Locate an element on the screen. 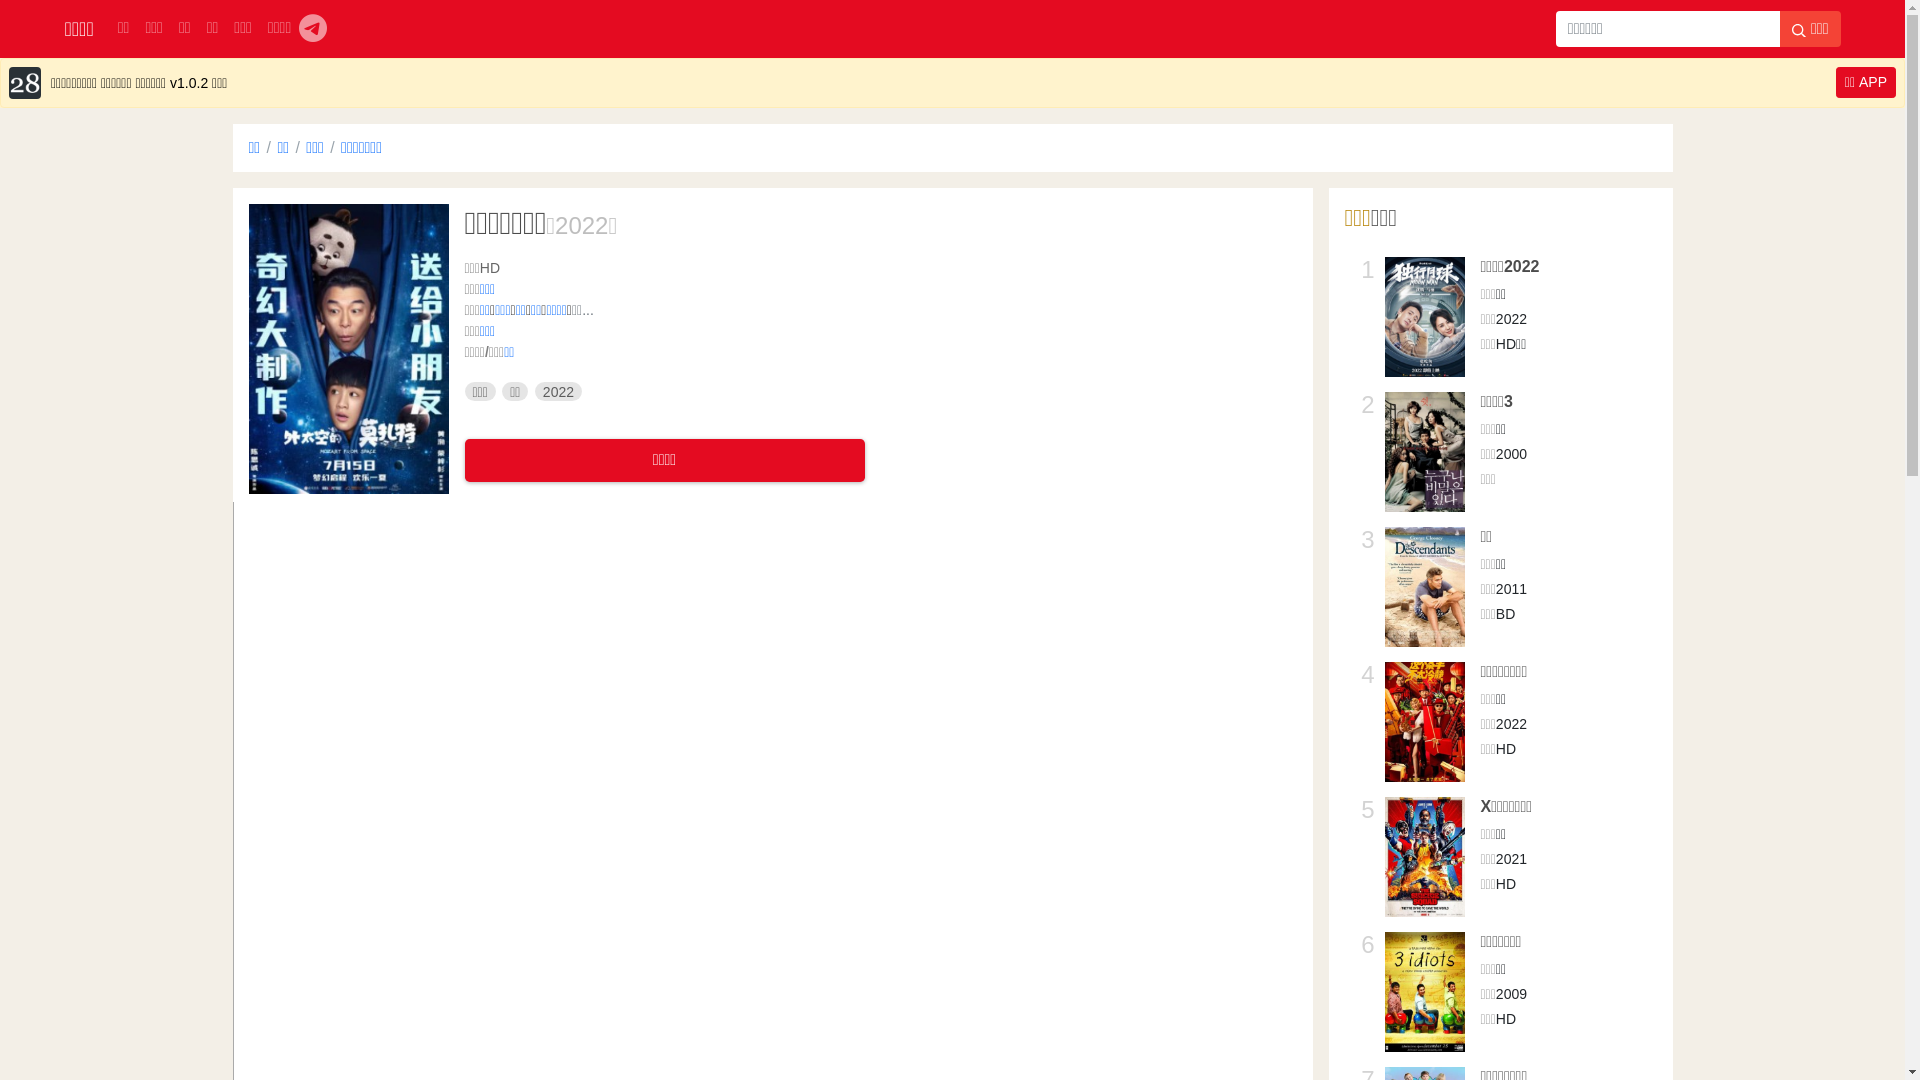 This screenshot has height=1080, width=1920. 2022 is located at coordinates (558, 392).